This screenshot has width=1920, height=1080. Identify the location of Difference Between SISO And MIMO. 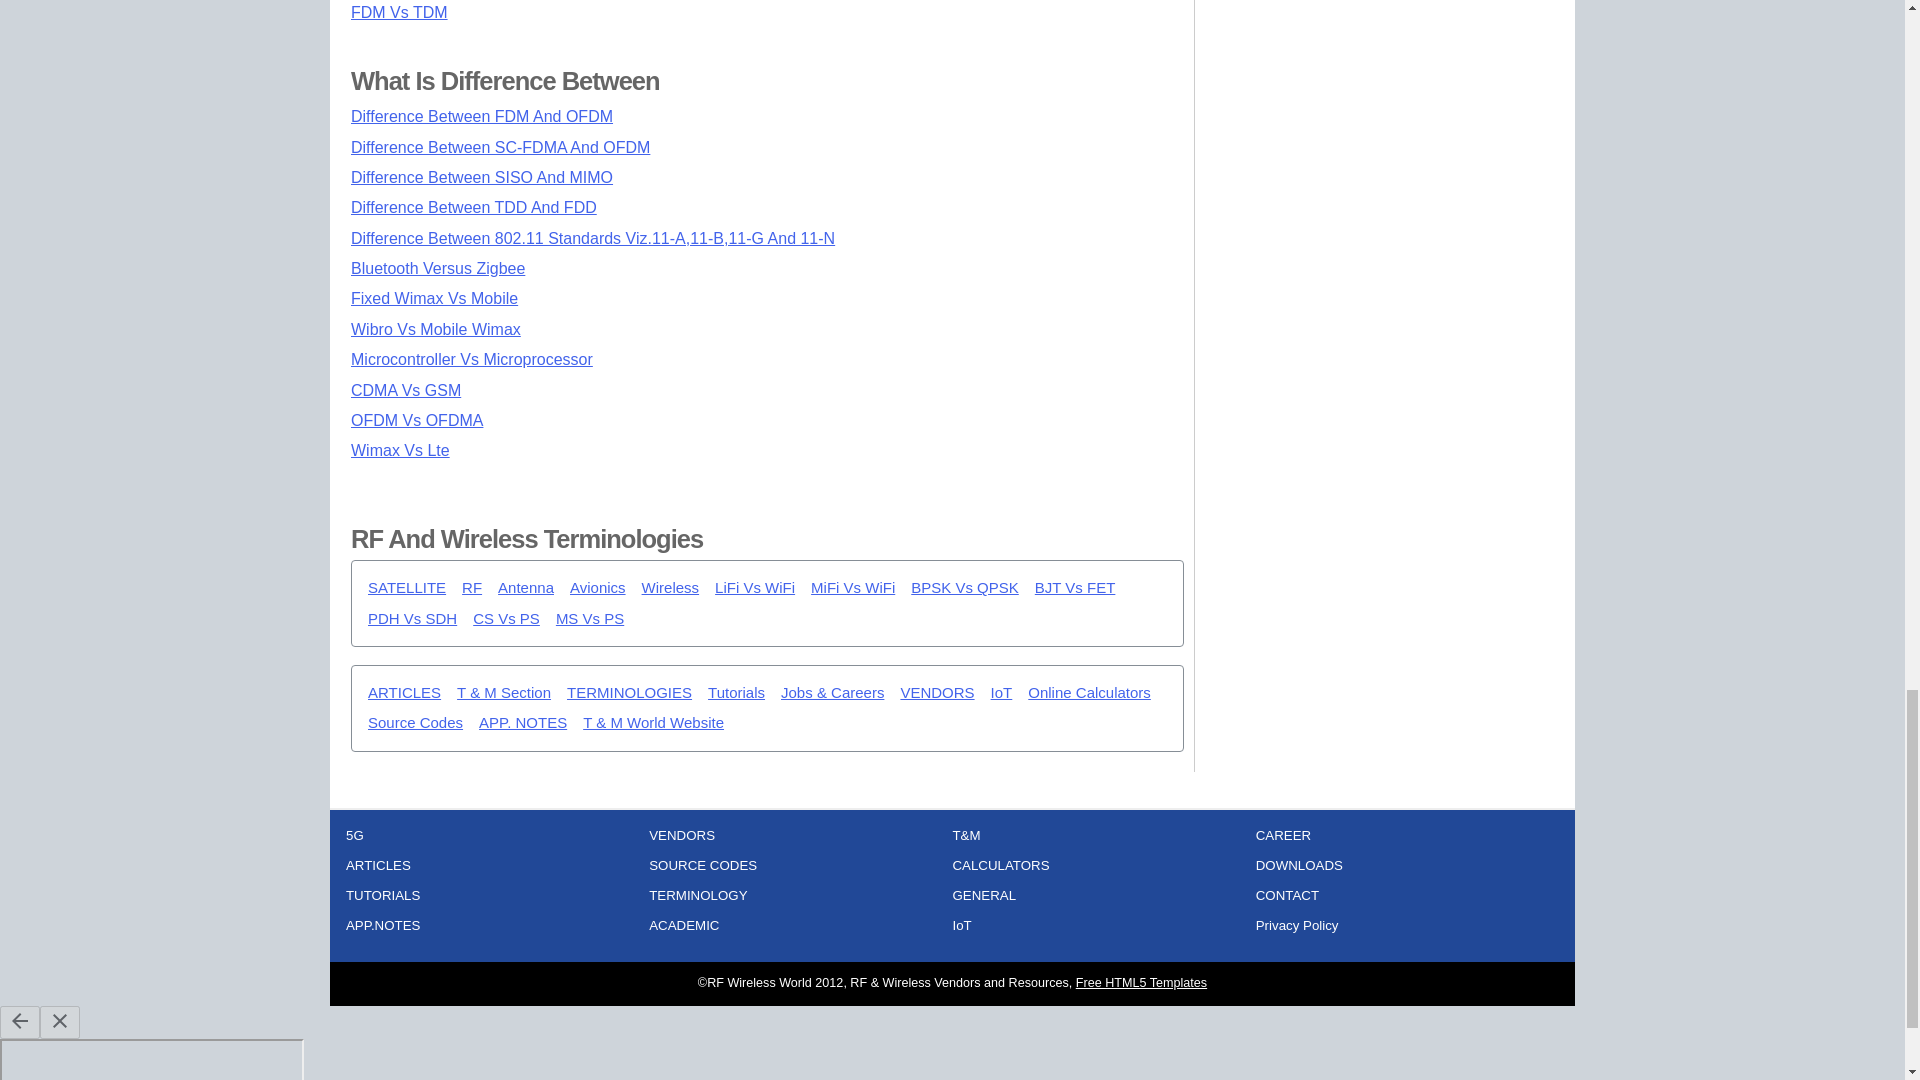
(482, 176).